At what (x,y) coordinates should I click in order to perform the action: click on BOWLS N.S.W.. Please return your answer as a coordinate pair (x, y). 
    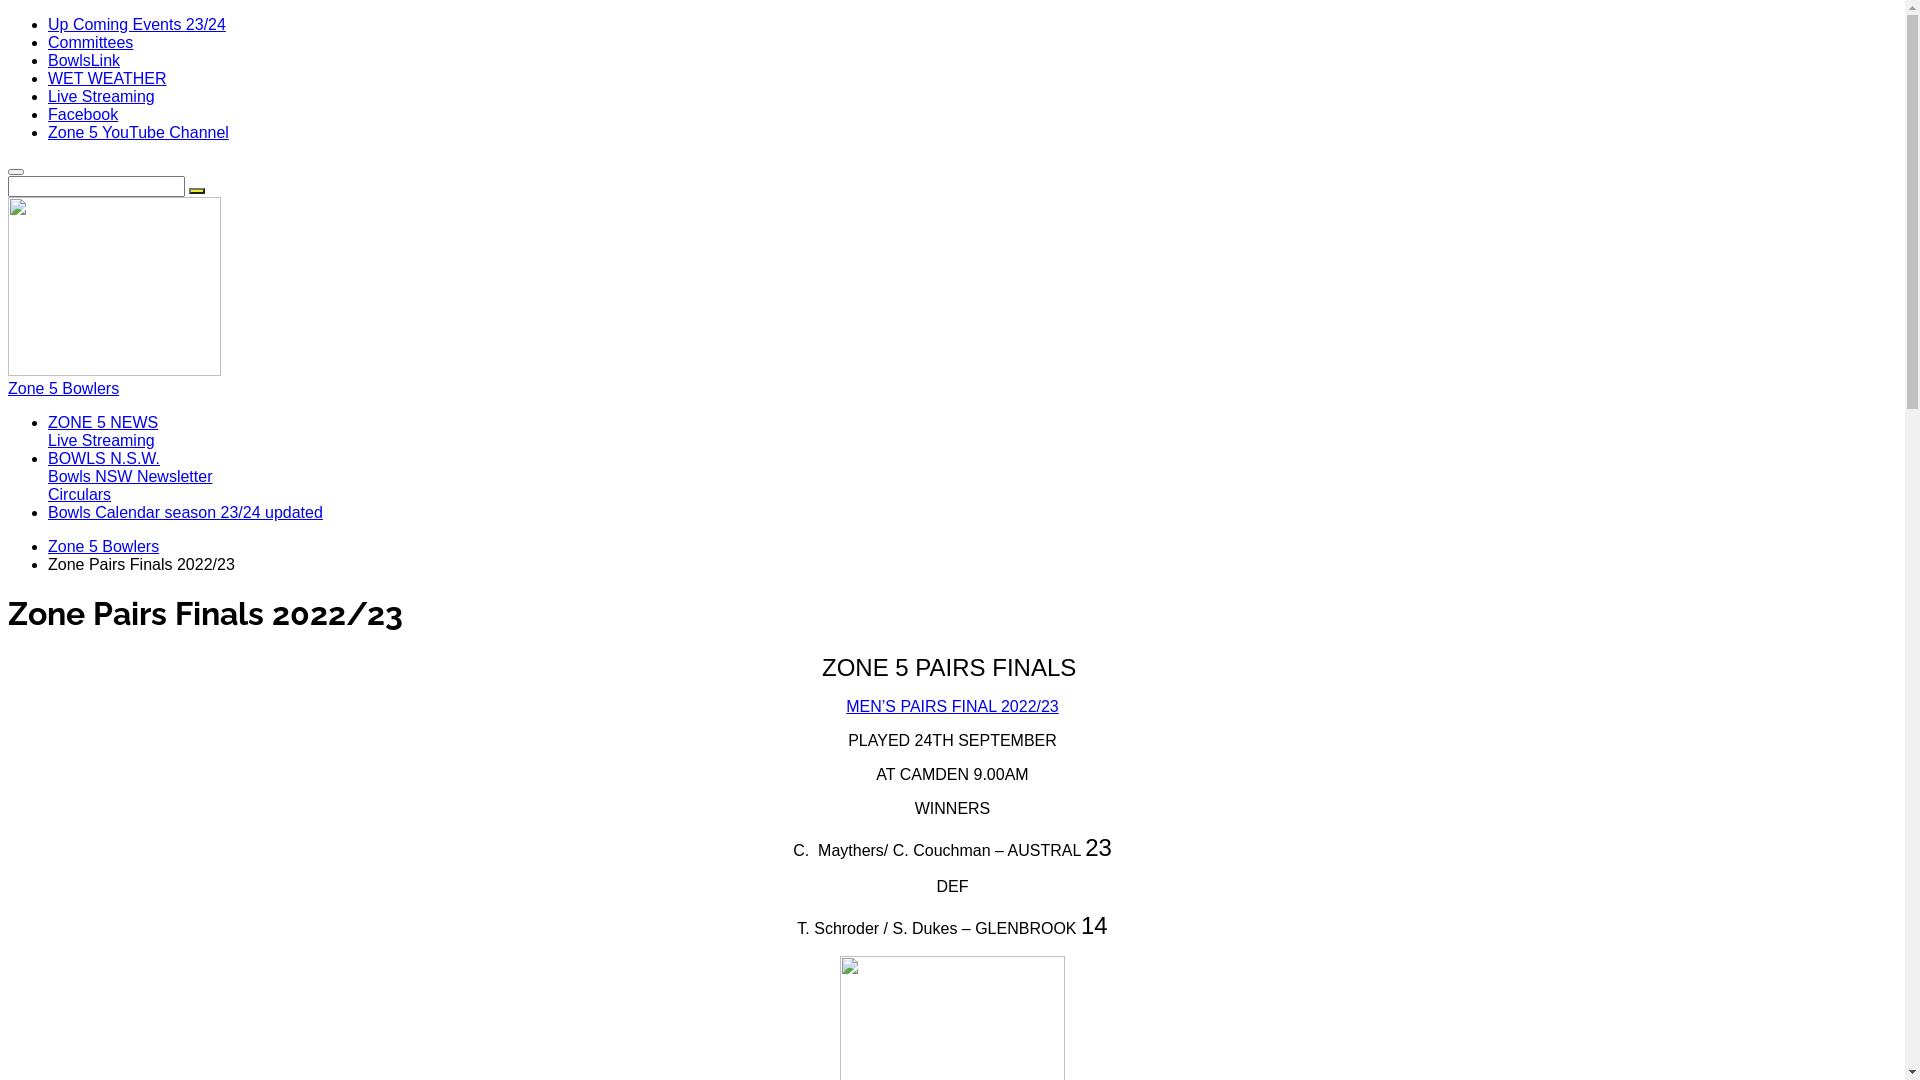
    Looking at the image, I should click on (104, 458).